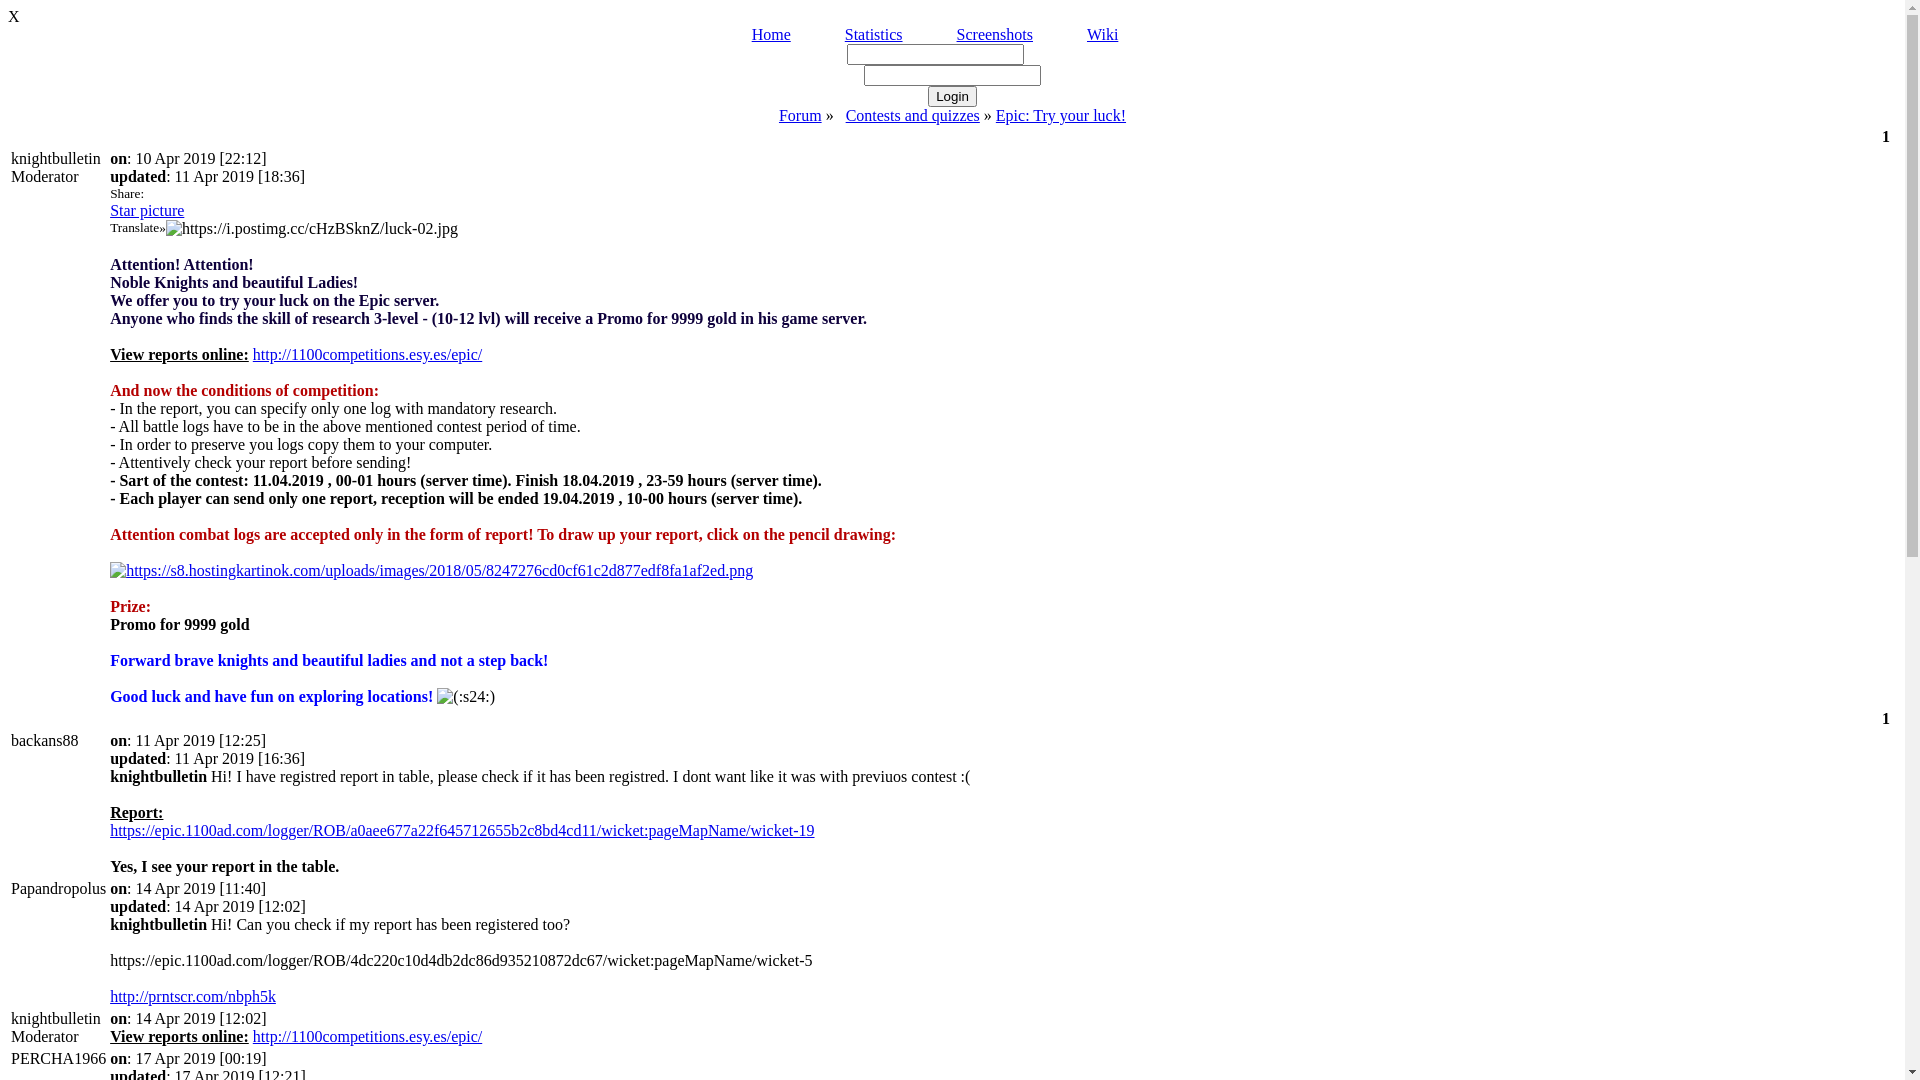  I want to click on Screenshots, so click(995, 34).